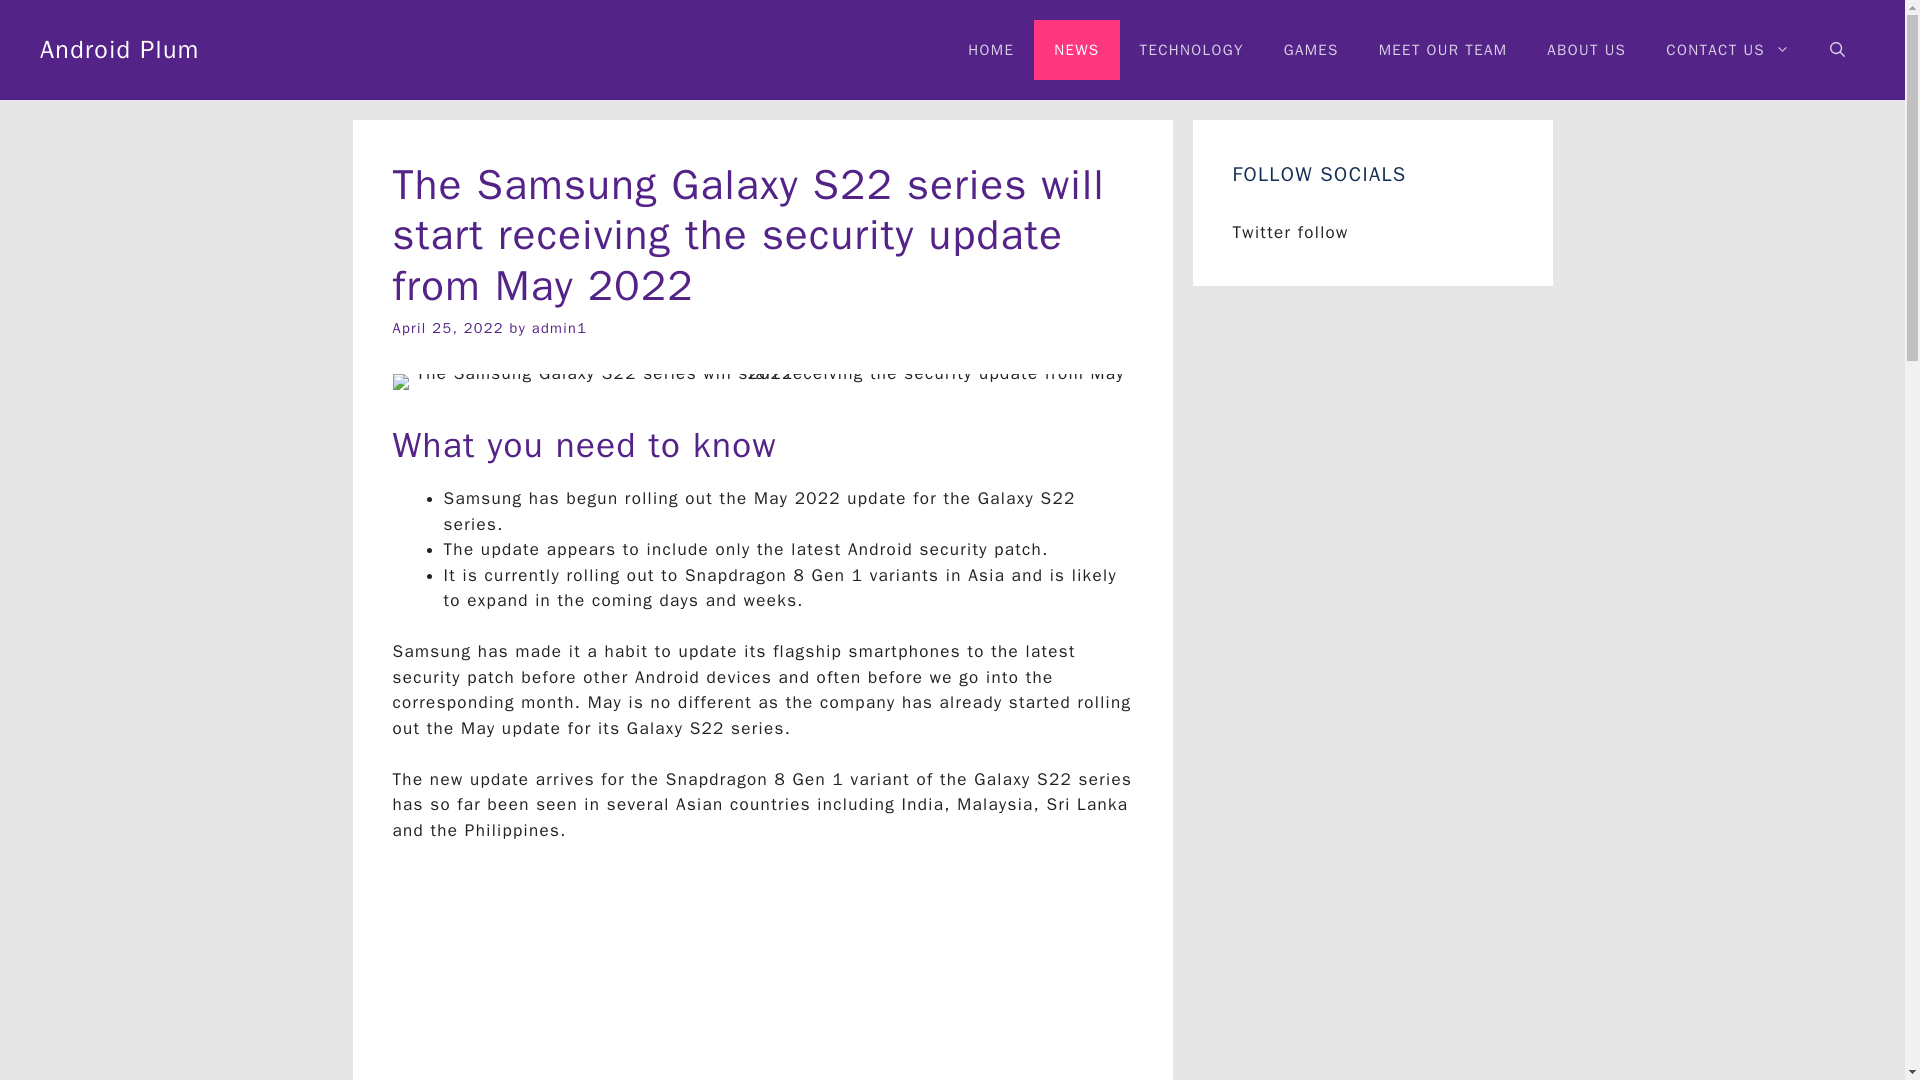 This screenshot has width=1920, height=1080. What do you see at coordinates (559, 327) in the screenshot?
I see `View all posts by admin1` at bounding box center [559, 327].